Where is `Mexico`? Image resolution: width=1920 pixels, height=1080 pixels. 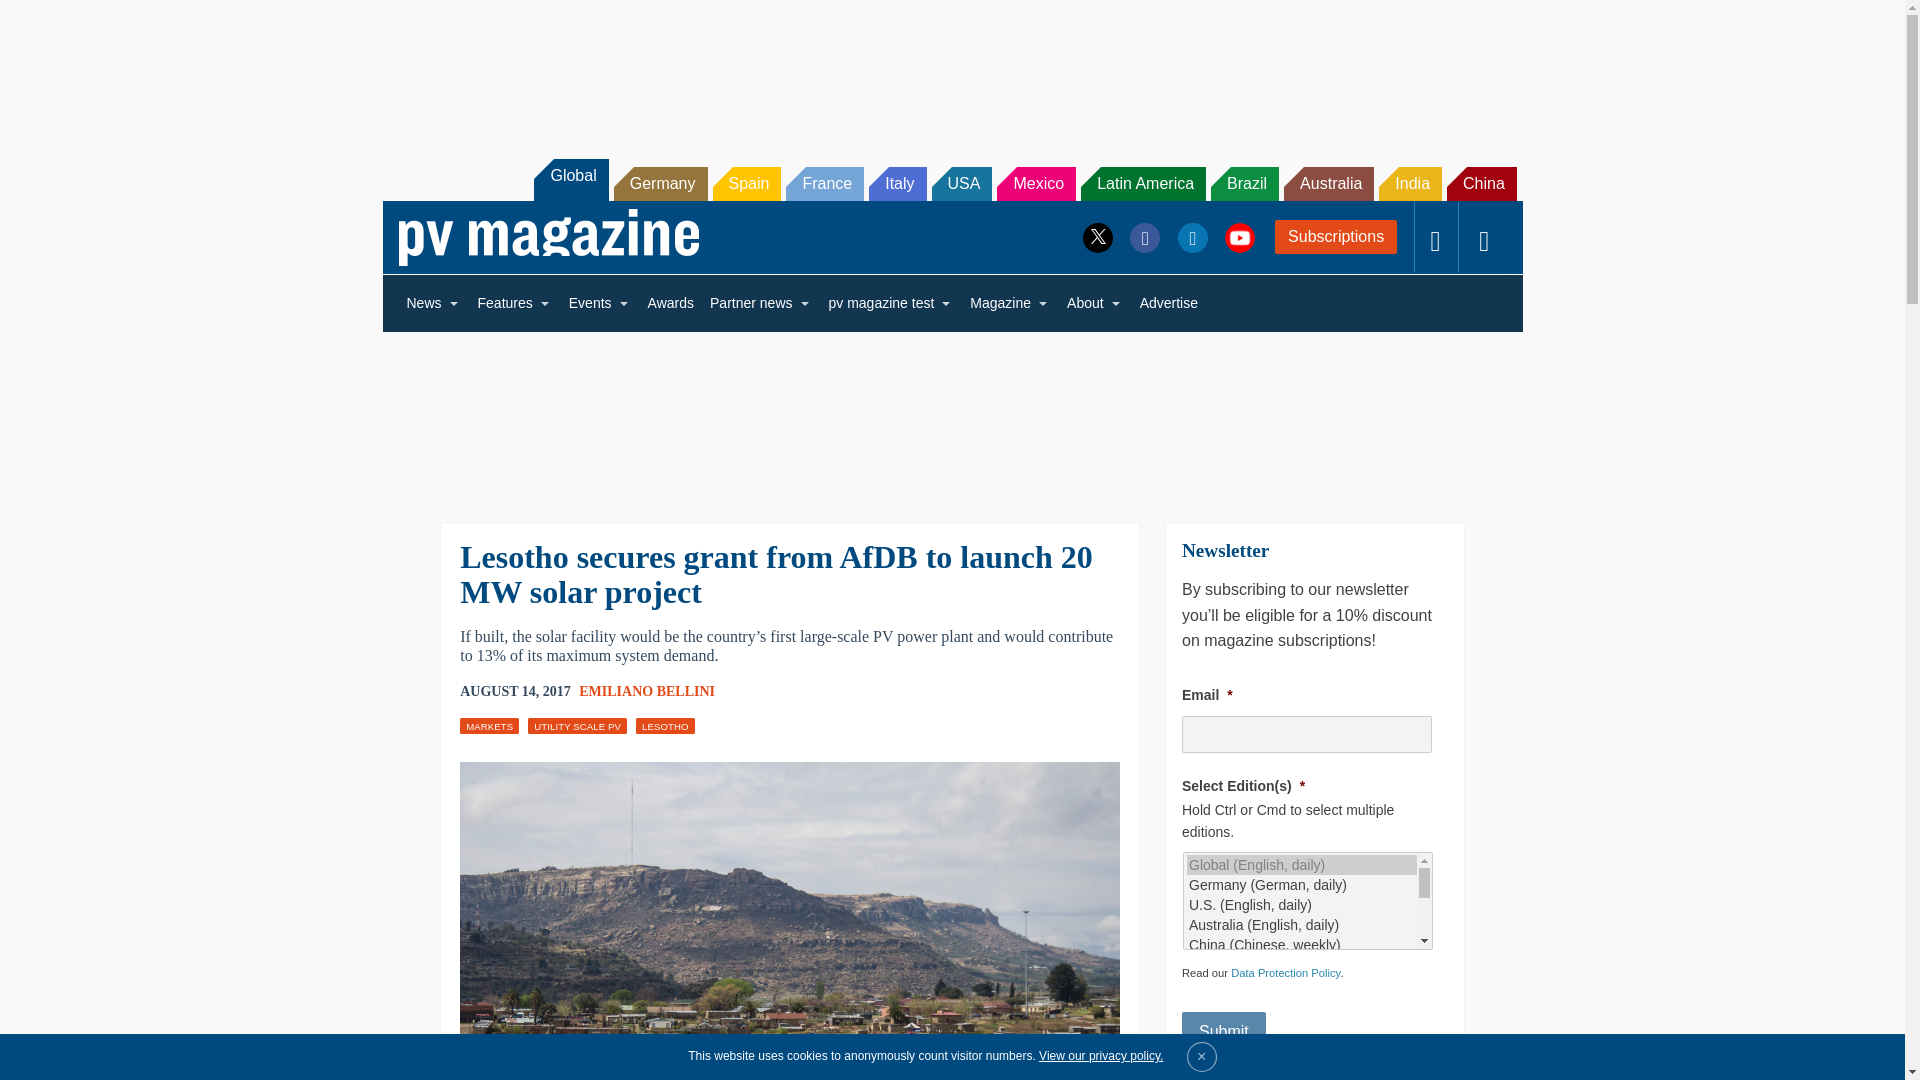
Mexico is located at coordinates (1036, 184).